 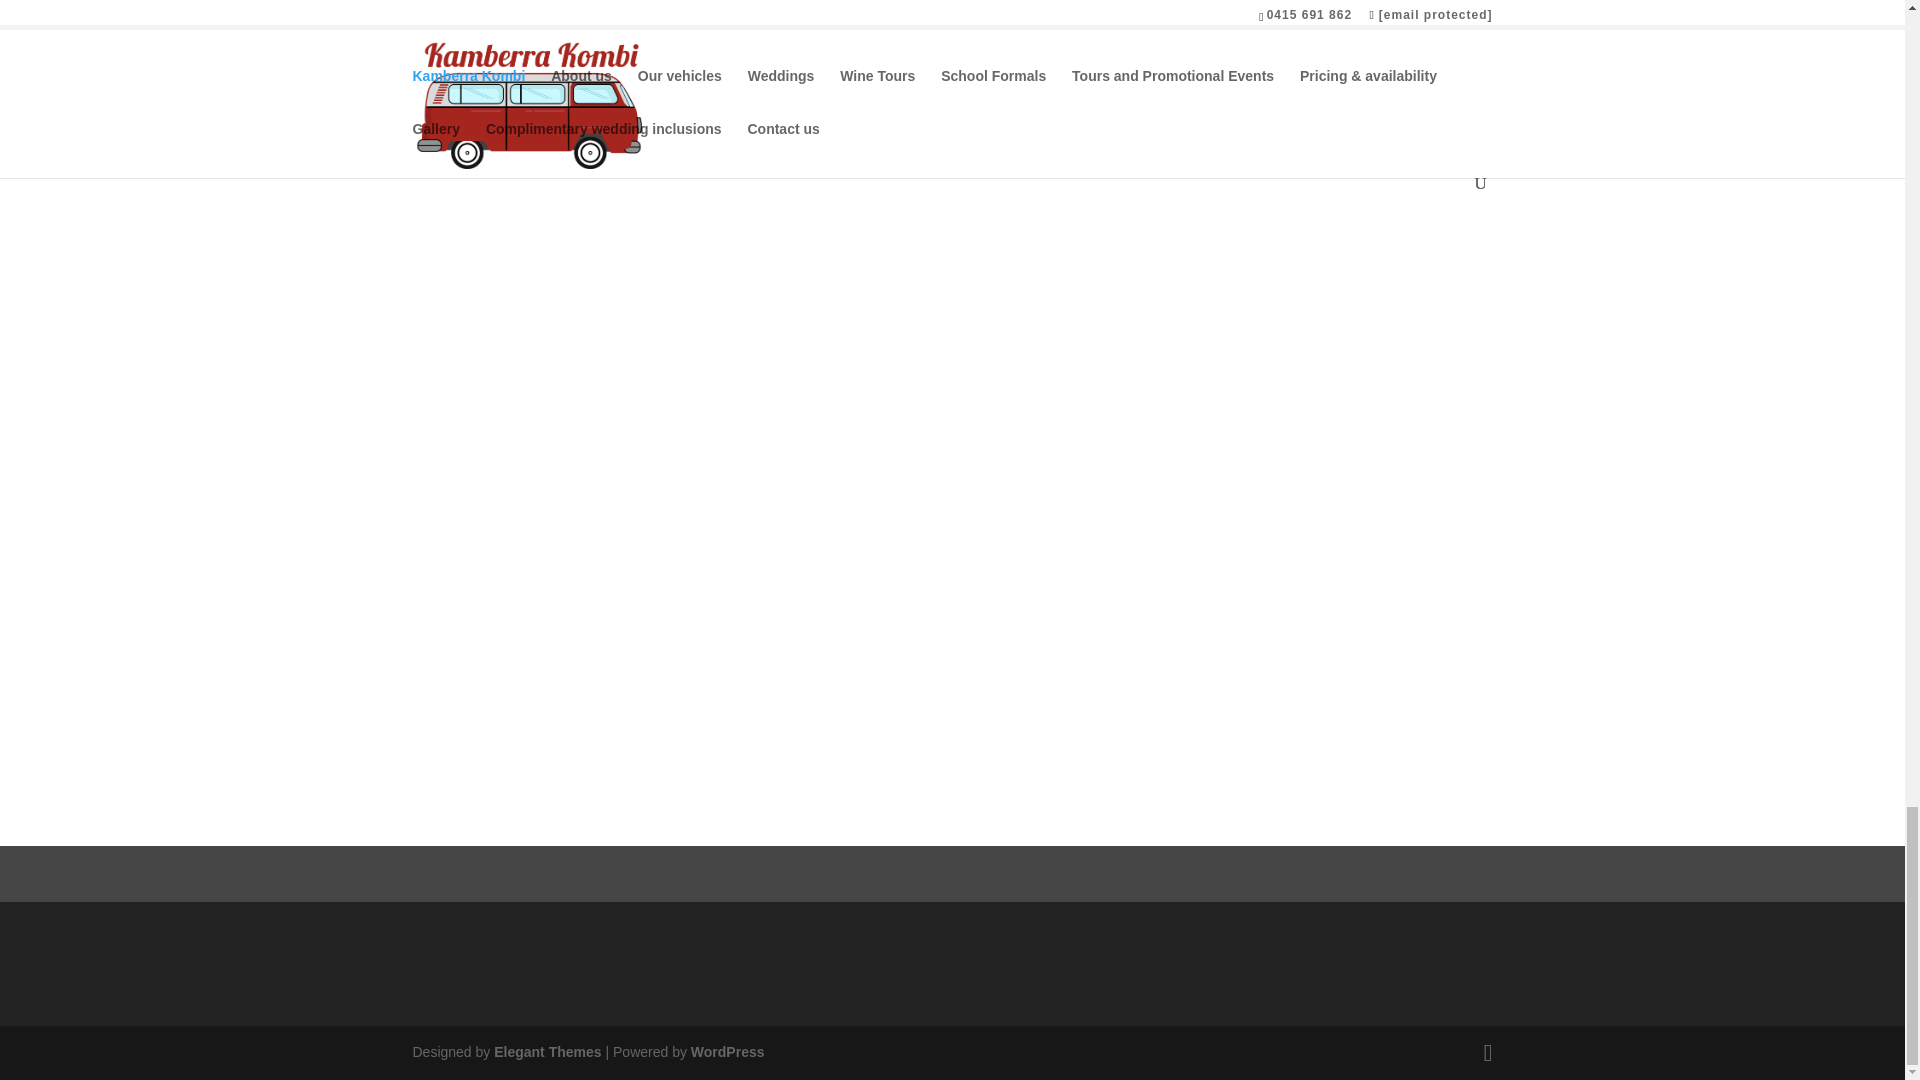 What do you see at coordinates (728, 1052) in the screenshot?
I see `WordPress` at bounding box center [728, 1052].